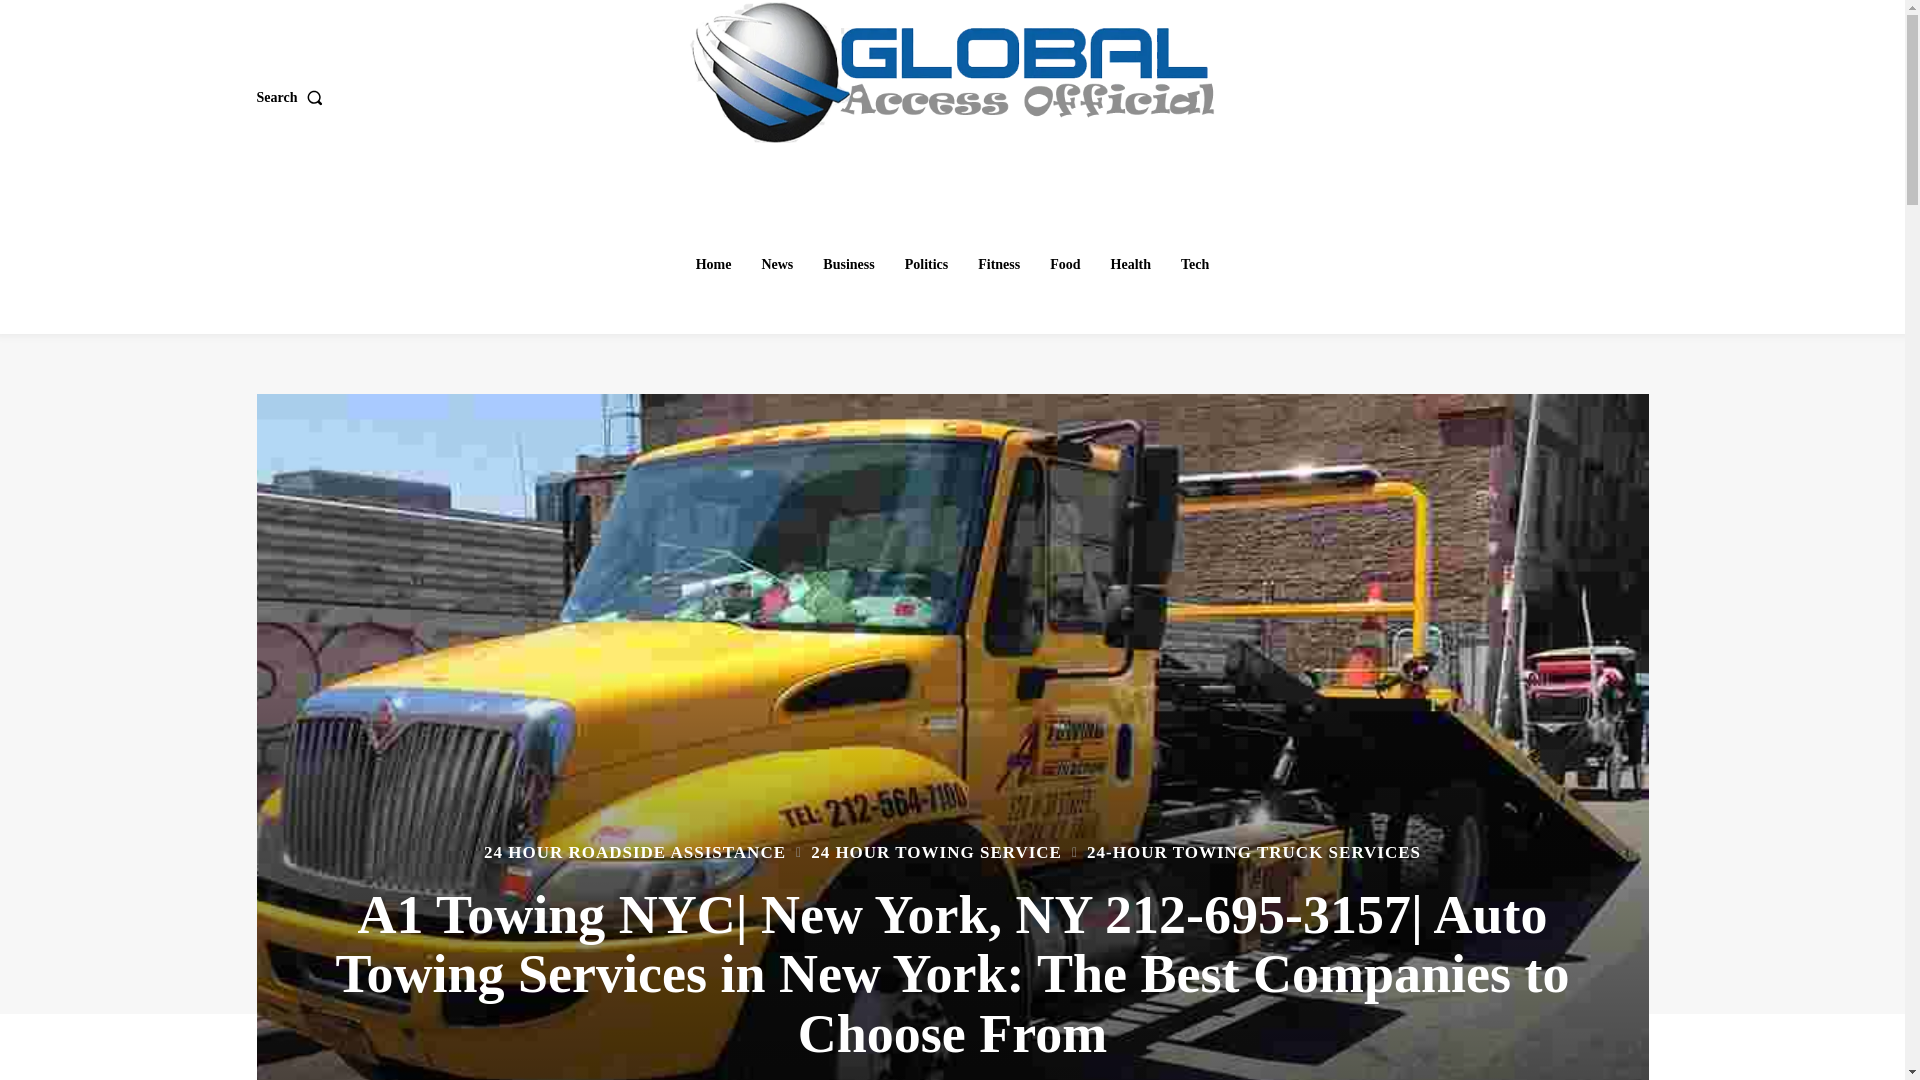 The width and height of the screenshot is (1920, 1080). I want to click on Food, so click(1065, 265).